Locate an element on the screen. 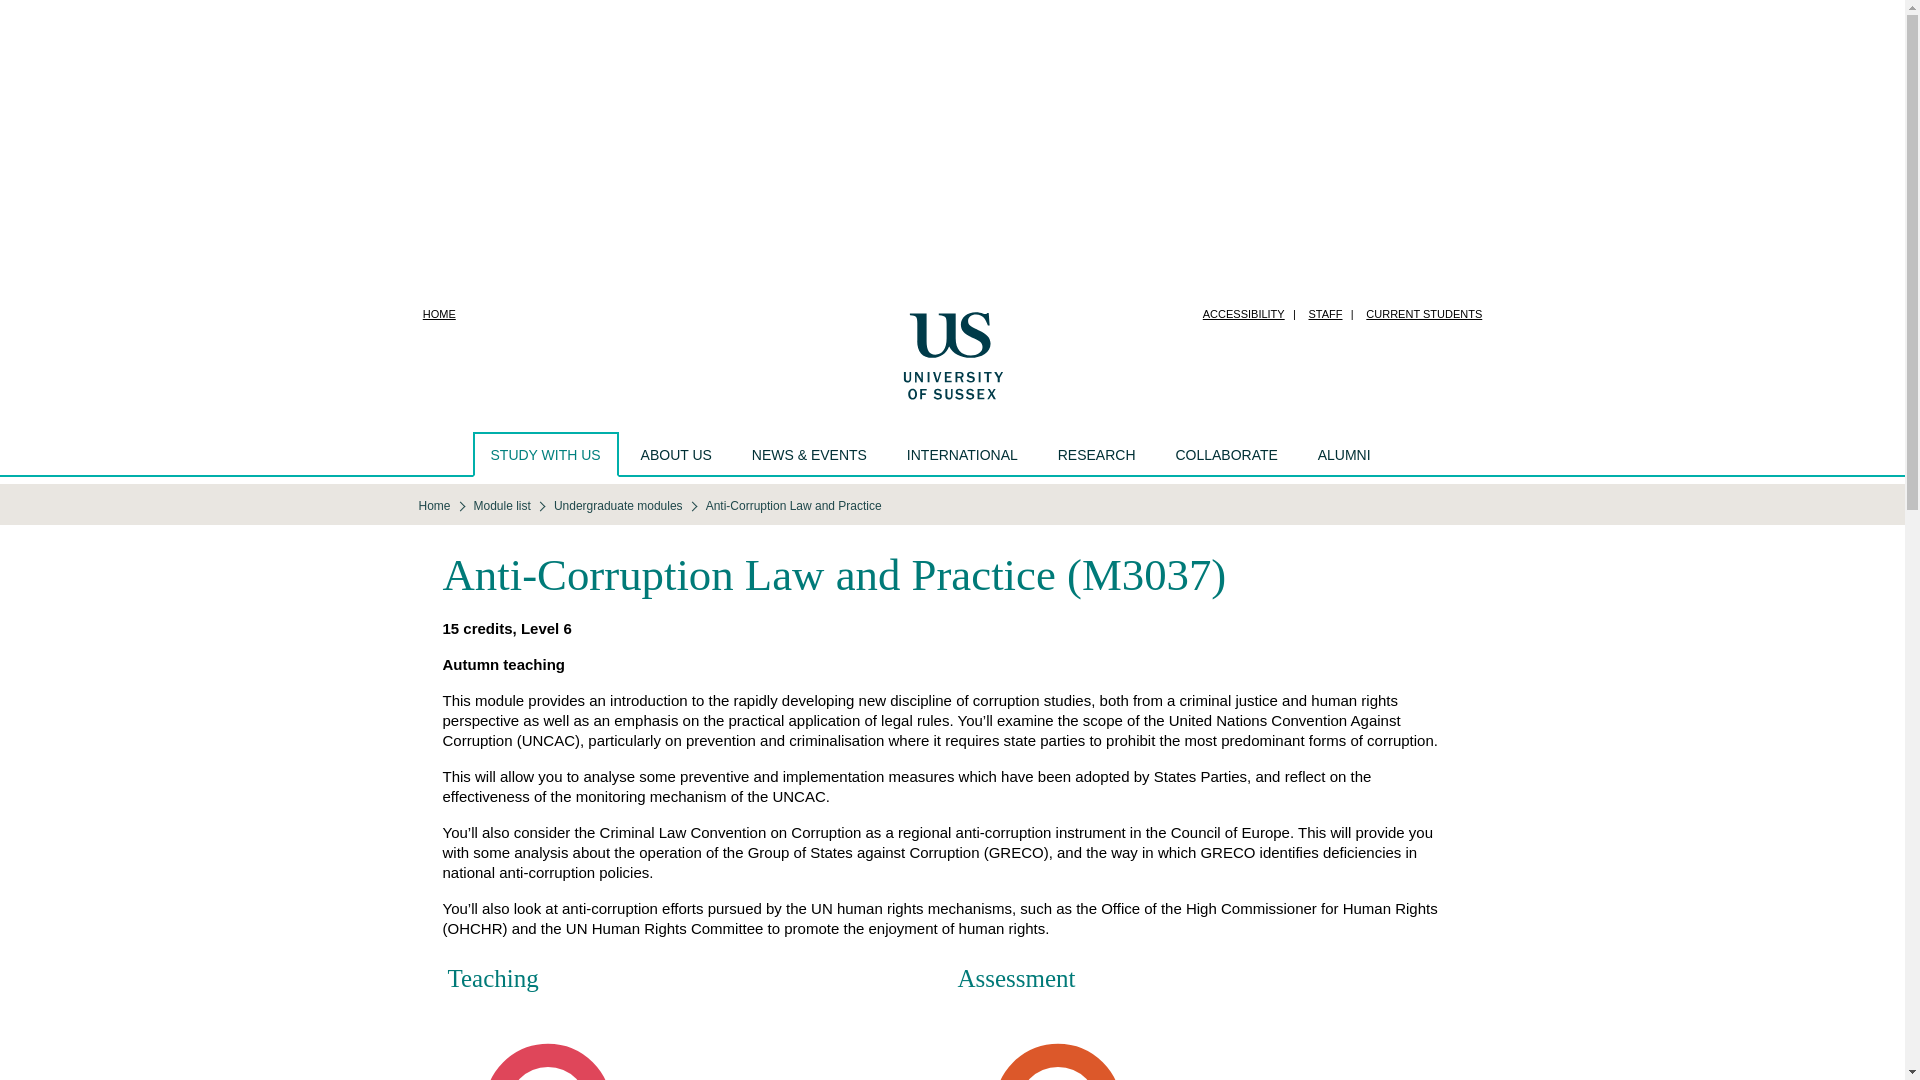 The height and width of the screenshot is (1080, 1920). HOME is located at coordinates (439, 314).